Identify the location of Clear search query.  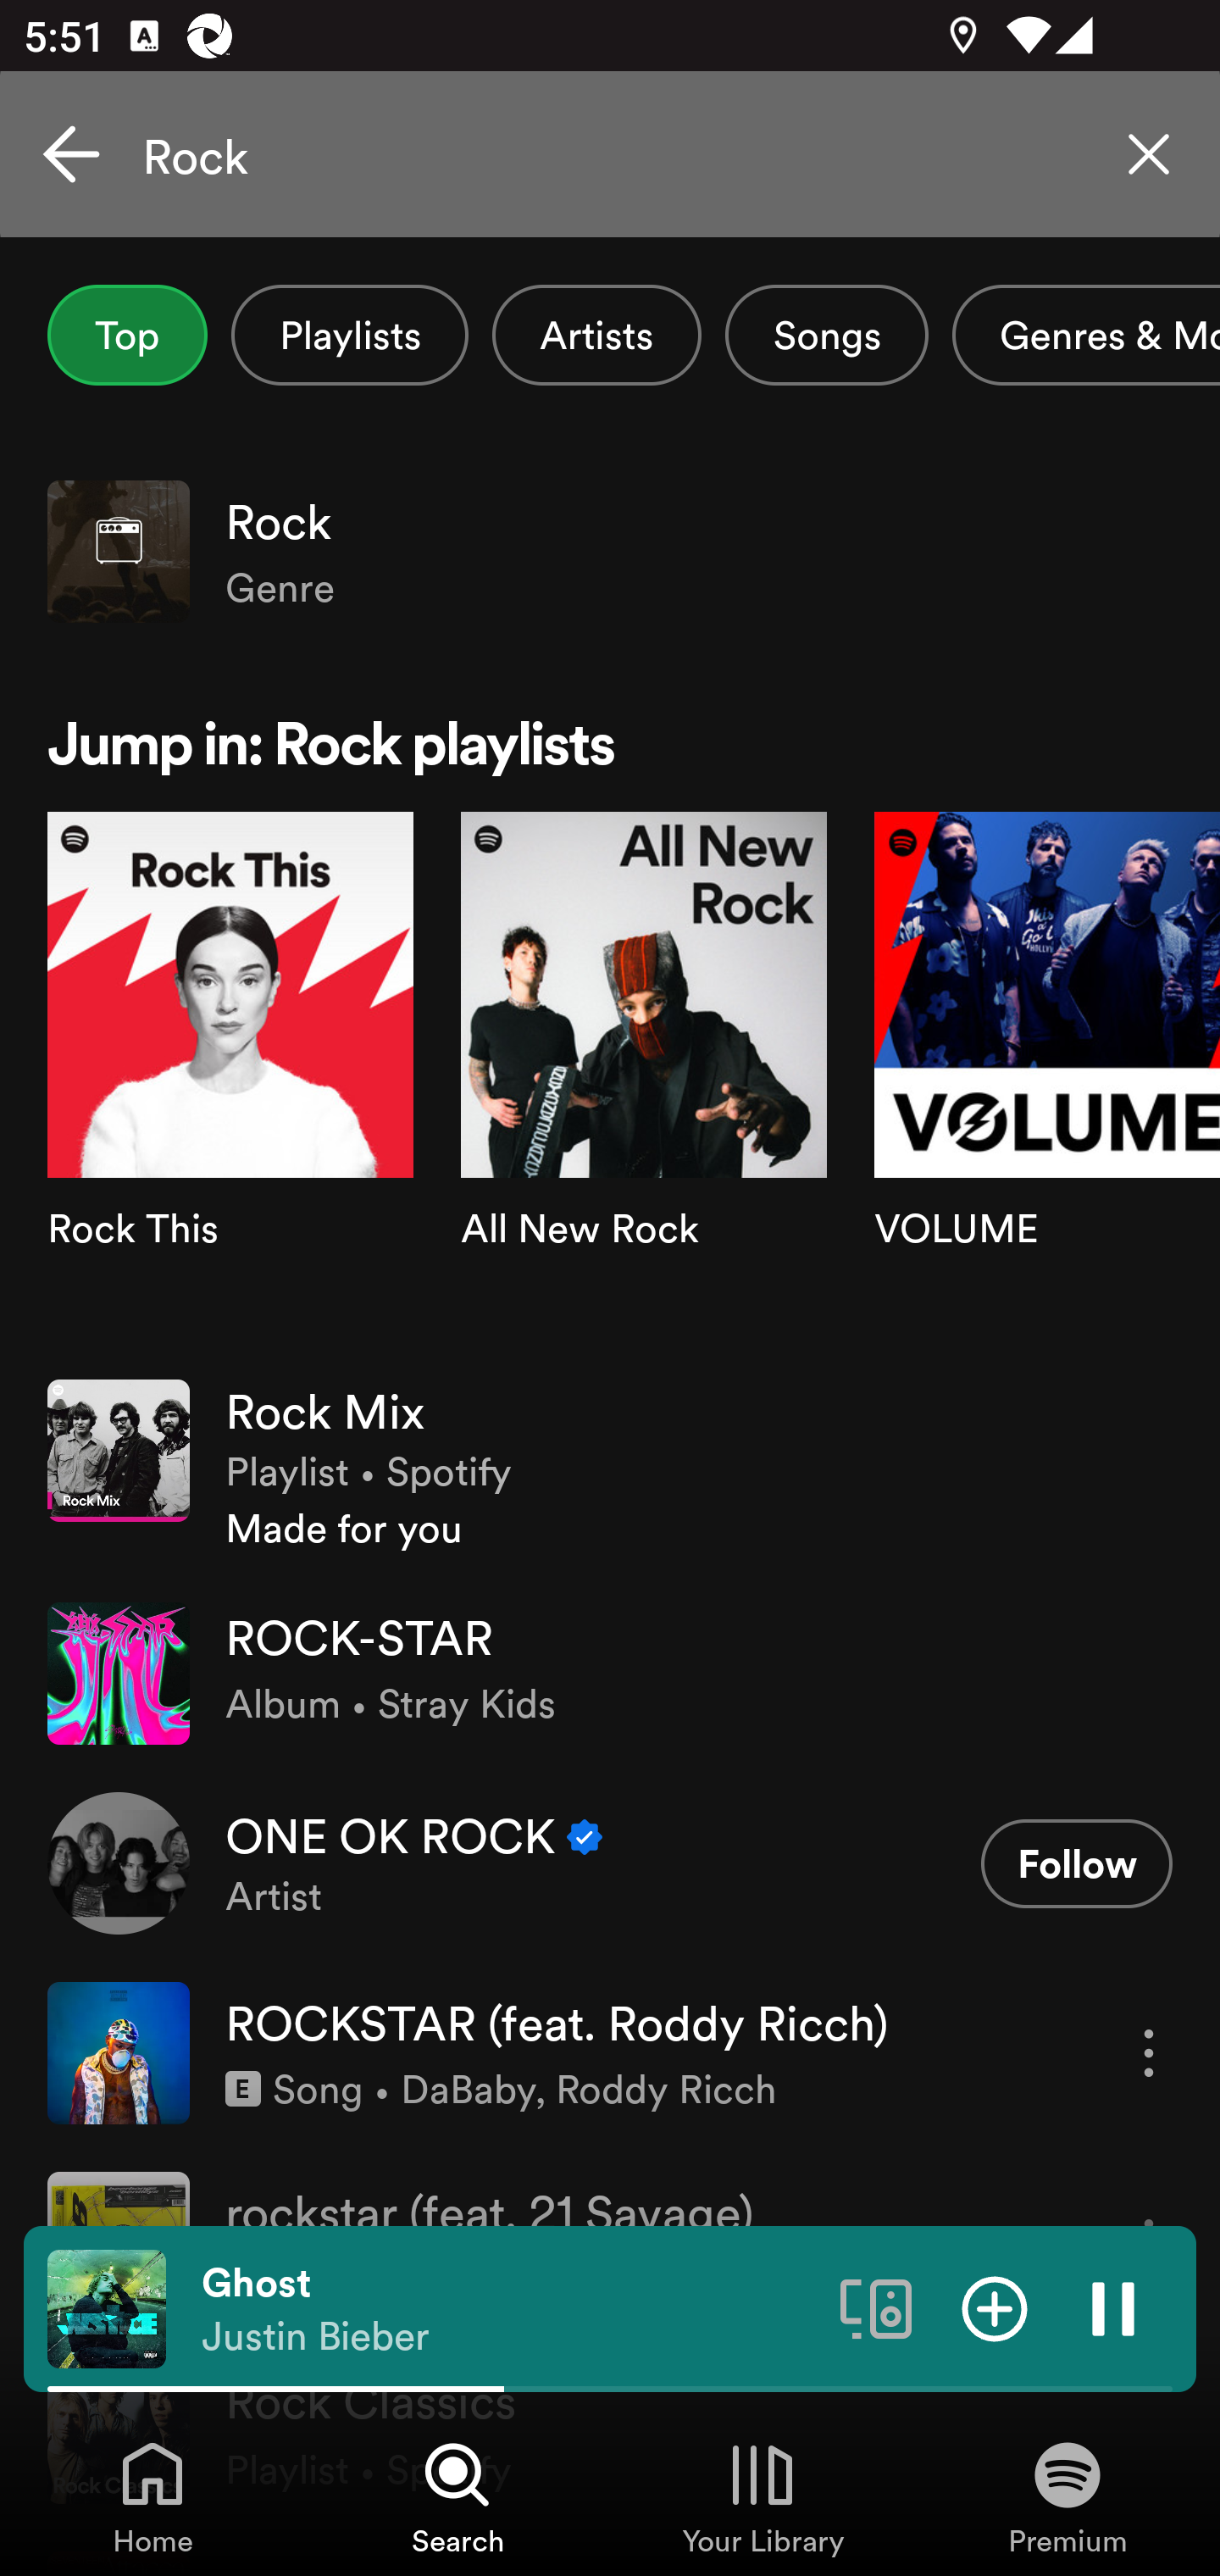
(1149, 154).